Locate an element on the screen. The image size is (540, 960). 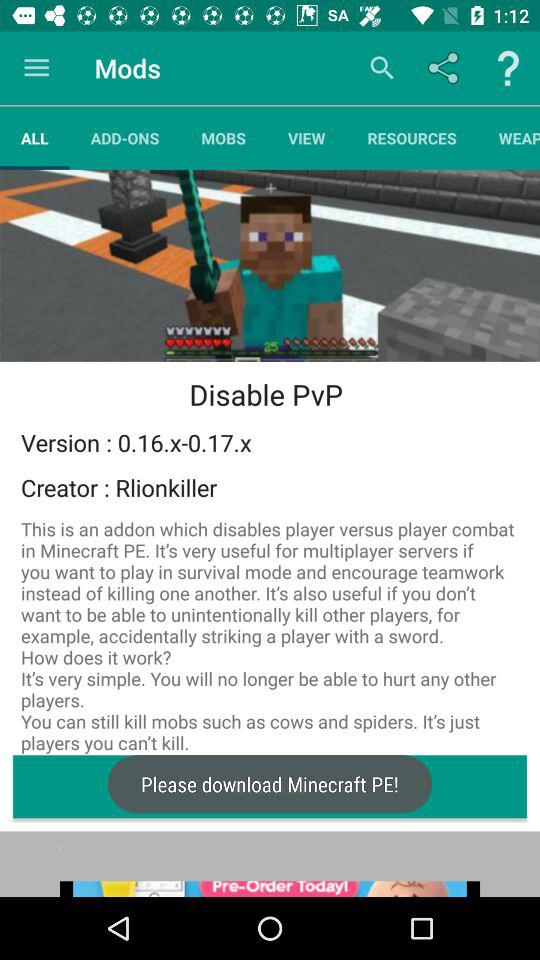
help button is located at coordinates (508, 68).